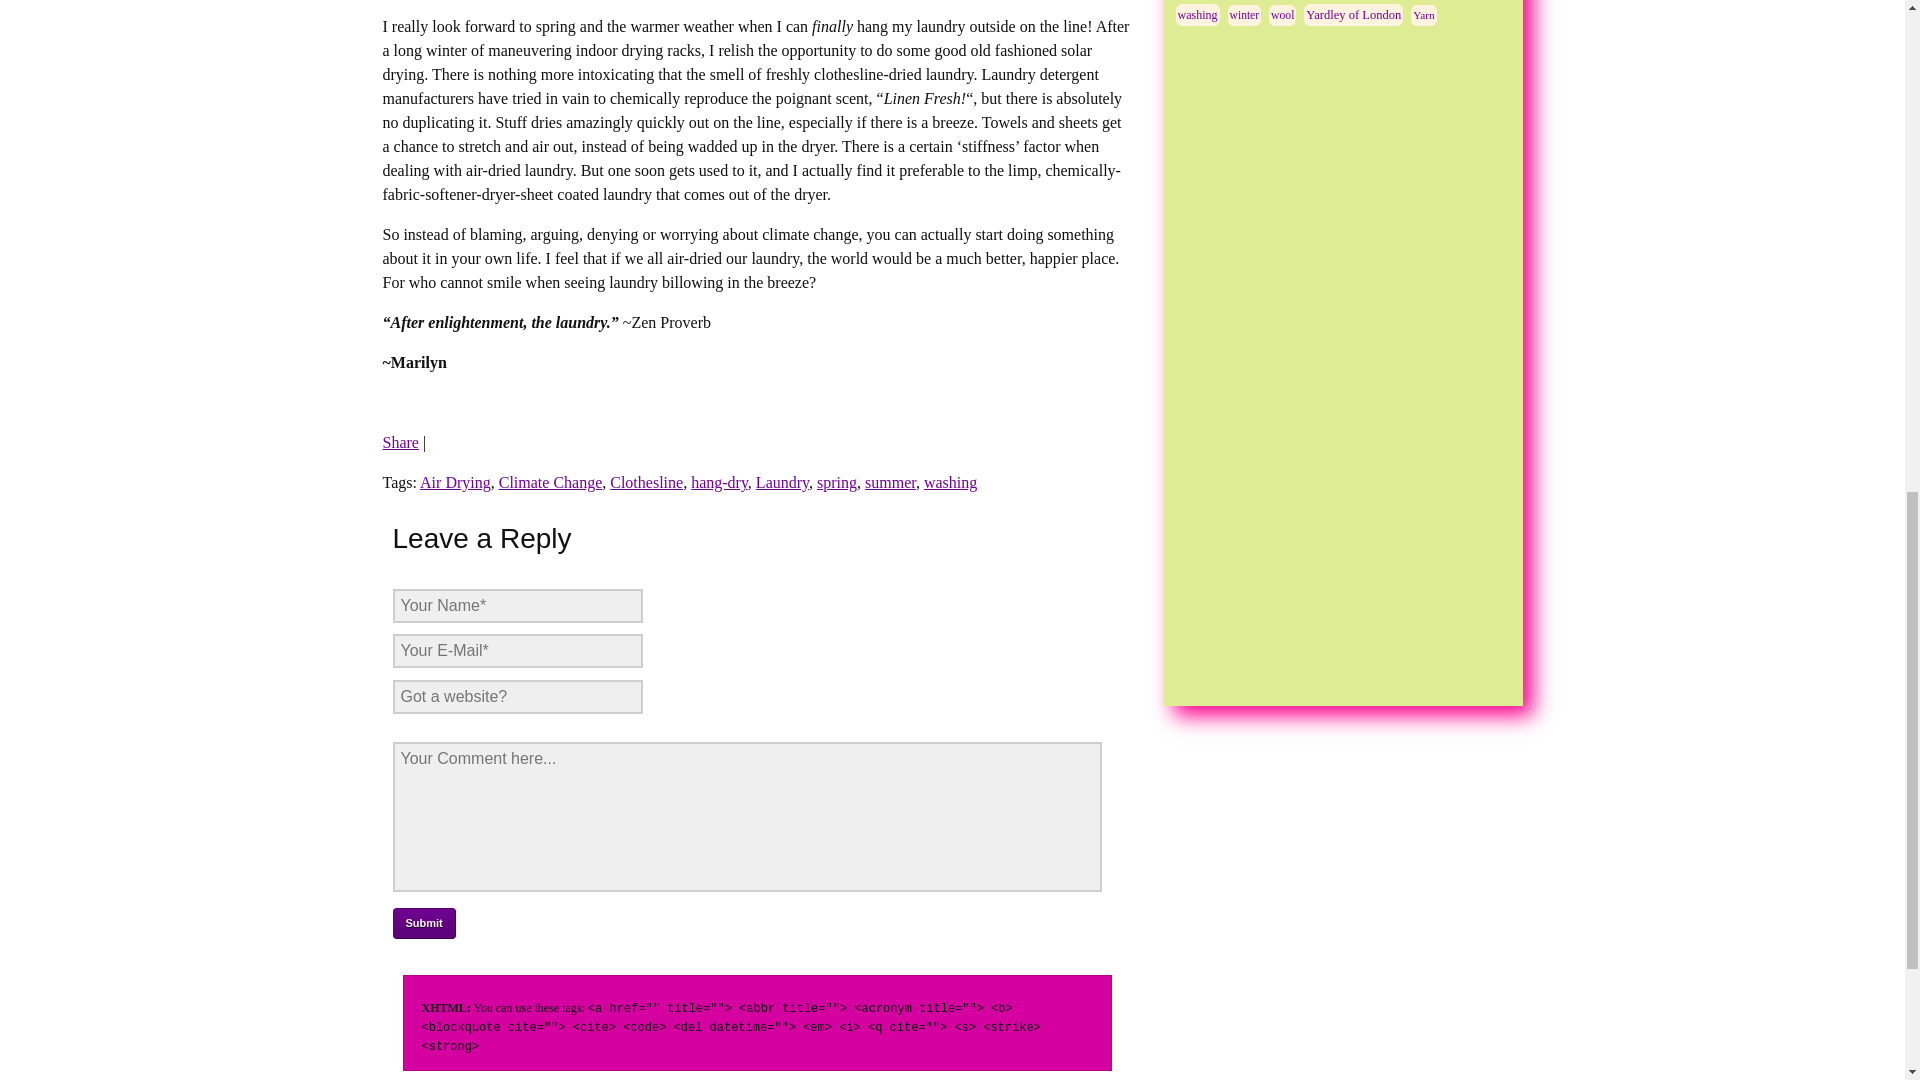  What do you see at coordinates (646, 482) in the screenshot?
I see `Clothesline` at bounding box center [646, 482].